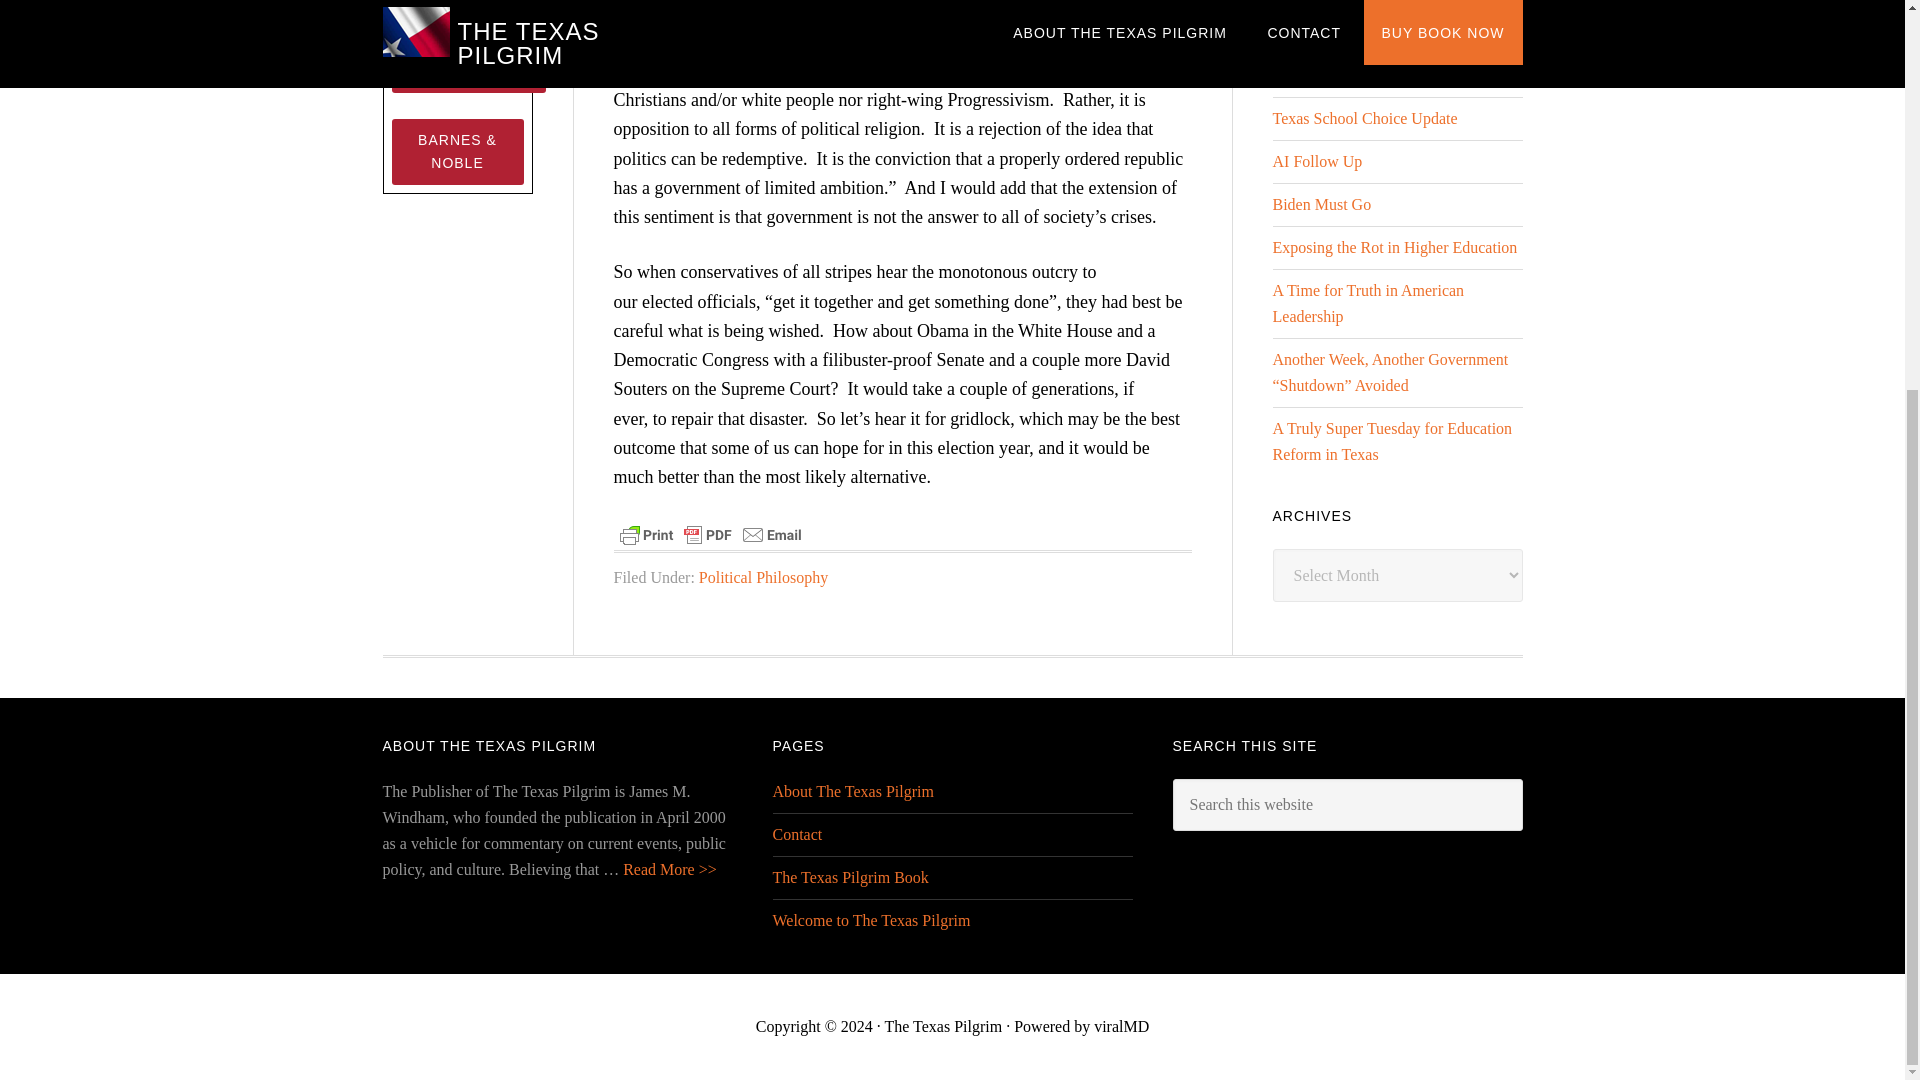 Image resolution: width=1920 pixels, height=1080 pixels. Describe the element at coordinates (1394, 246) in the screenshot. I see `Exposing the Rot in Higher Education` at that location.